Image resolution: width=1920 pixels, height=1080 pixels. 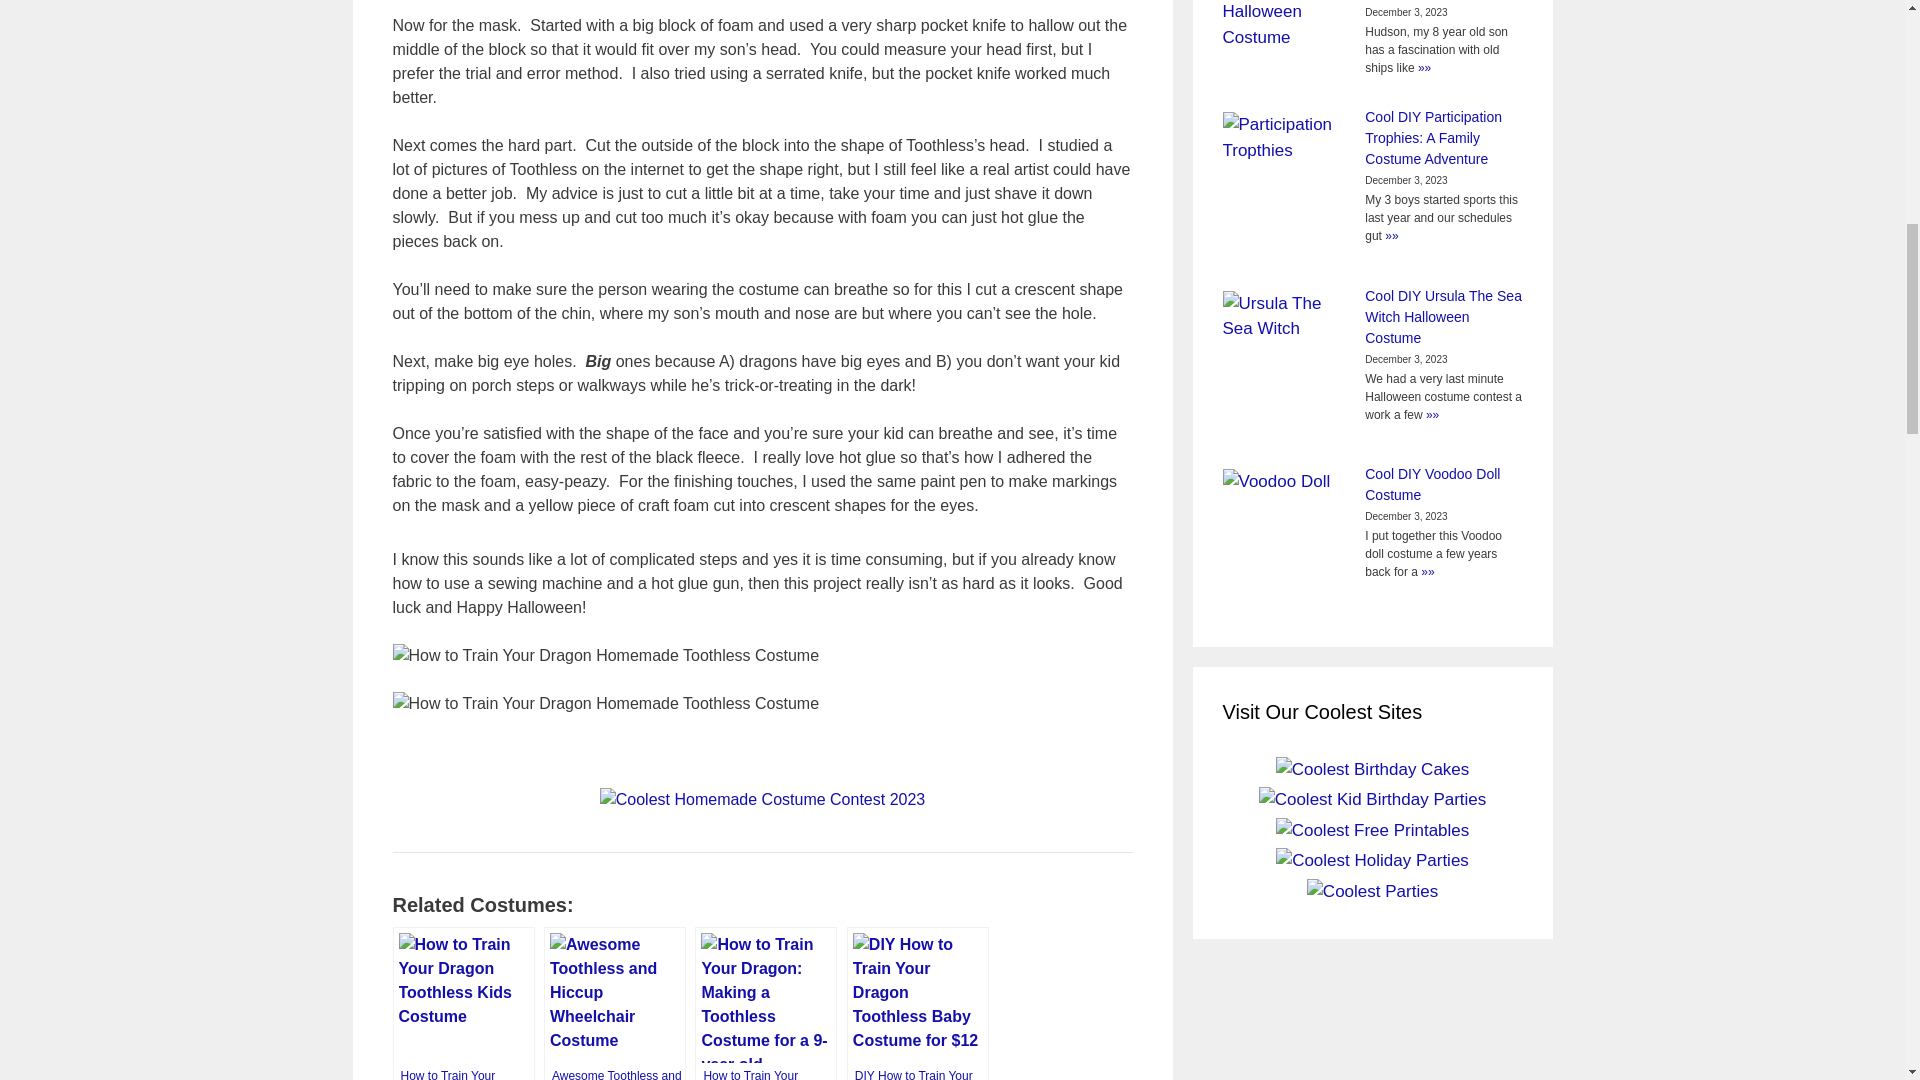 What do you see at coordinates (614, 1003) in the screenshot?
I see `Awesome Toothless and Hiccup Wheelchair Costume` at bounding box center [614, 1003].